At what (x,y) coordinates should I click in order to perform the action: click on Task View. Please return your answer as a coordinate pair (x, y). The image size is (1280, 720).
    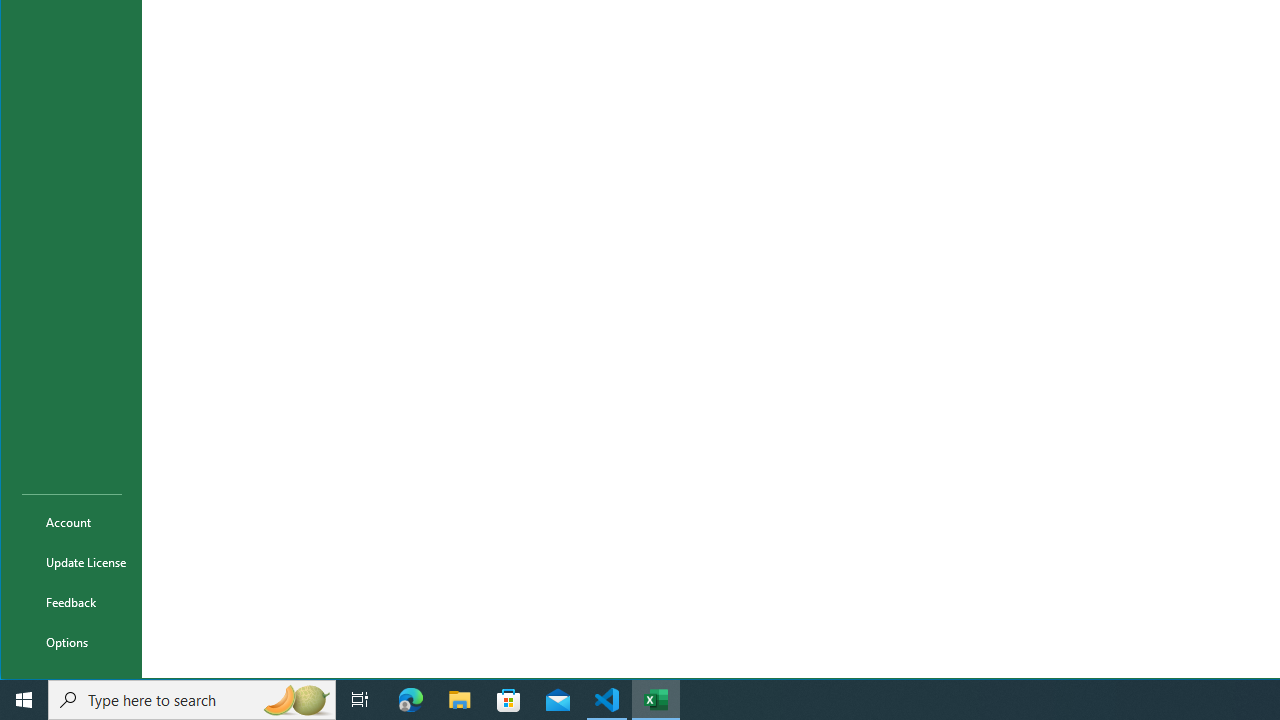
    Looking at the image, I should click on (360, 700).